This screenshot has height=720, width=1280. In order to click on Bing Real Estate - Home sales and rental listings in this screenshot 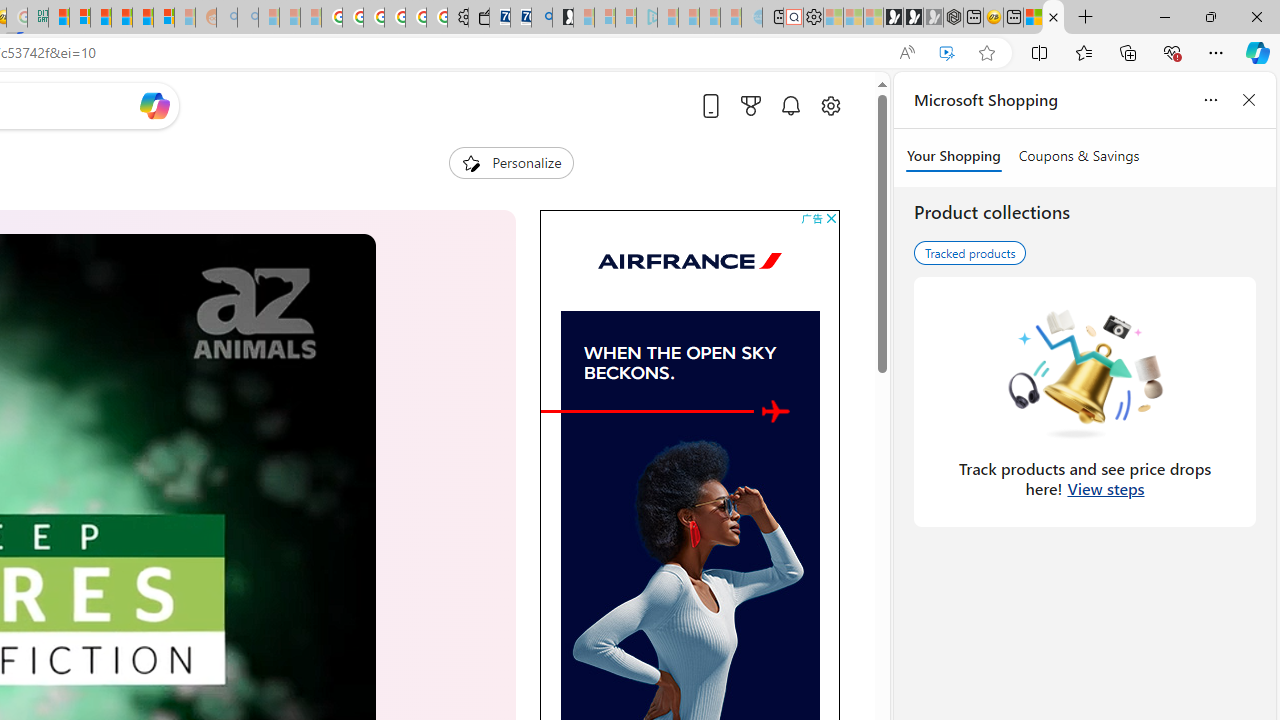, I will do `click(542, 18)`.